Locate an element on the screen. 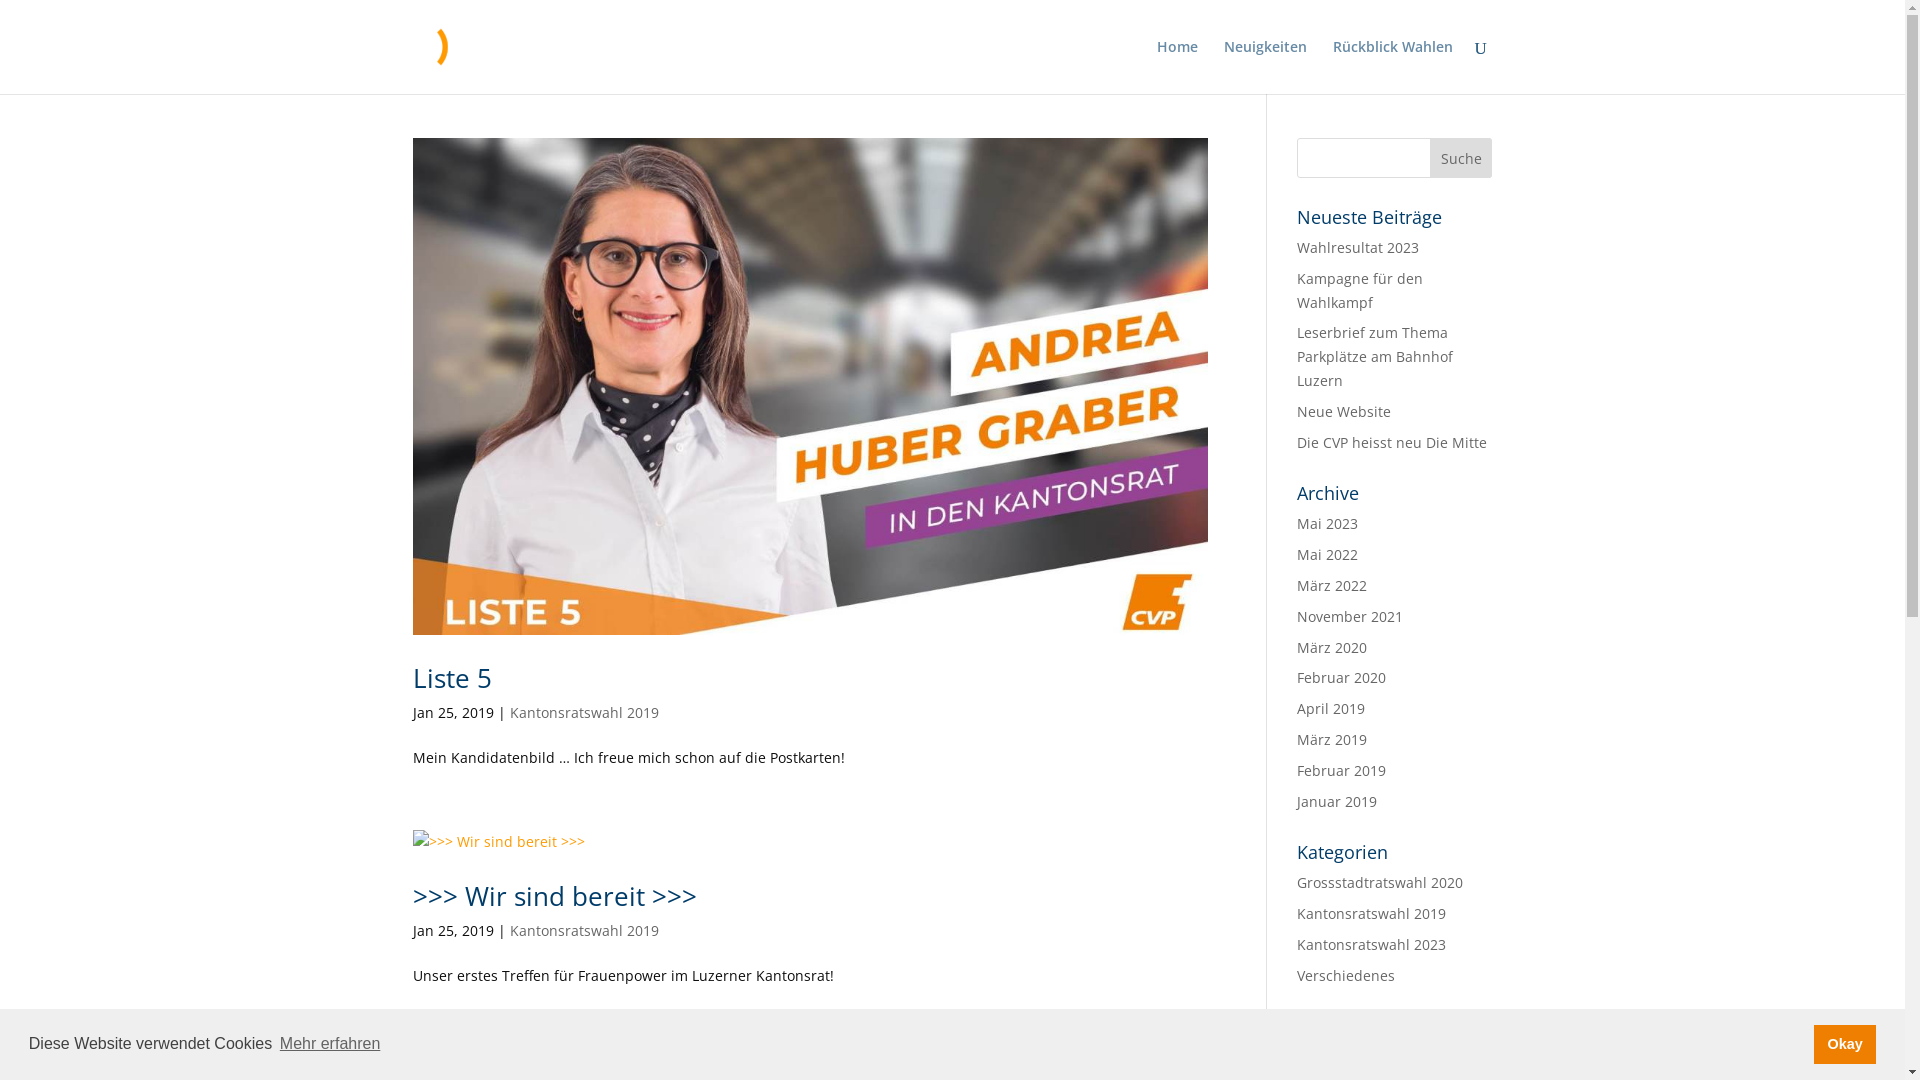 The width and height of the screenshot is (1920, 1080). Verschiedenes is located at coordinates (1346, 976).